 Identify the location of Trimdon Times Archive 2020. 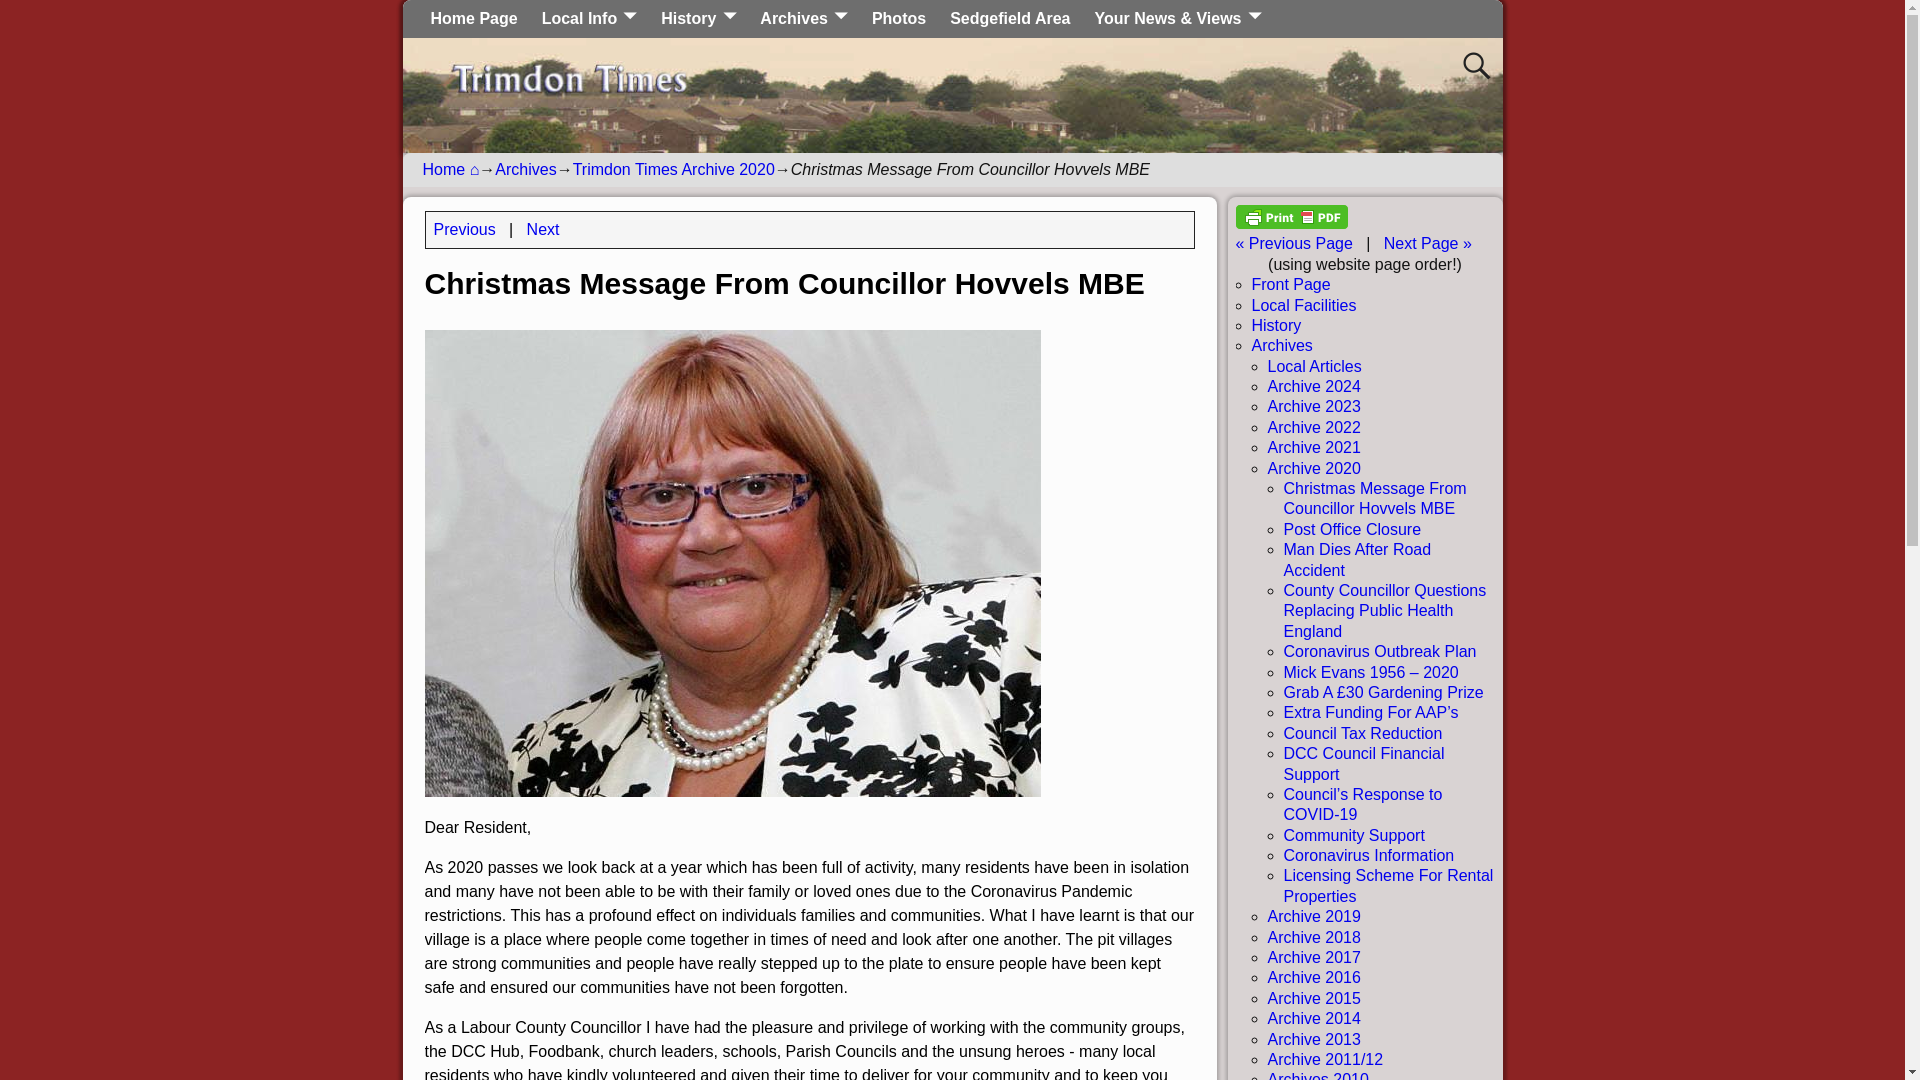
(674, 169).